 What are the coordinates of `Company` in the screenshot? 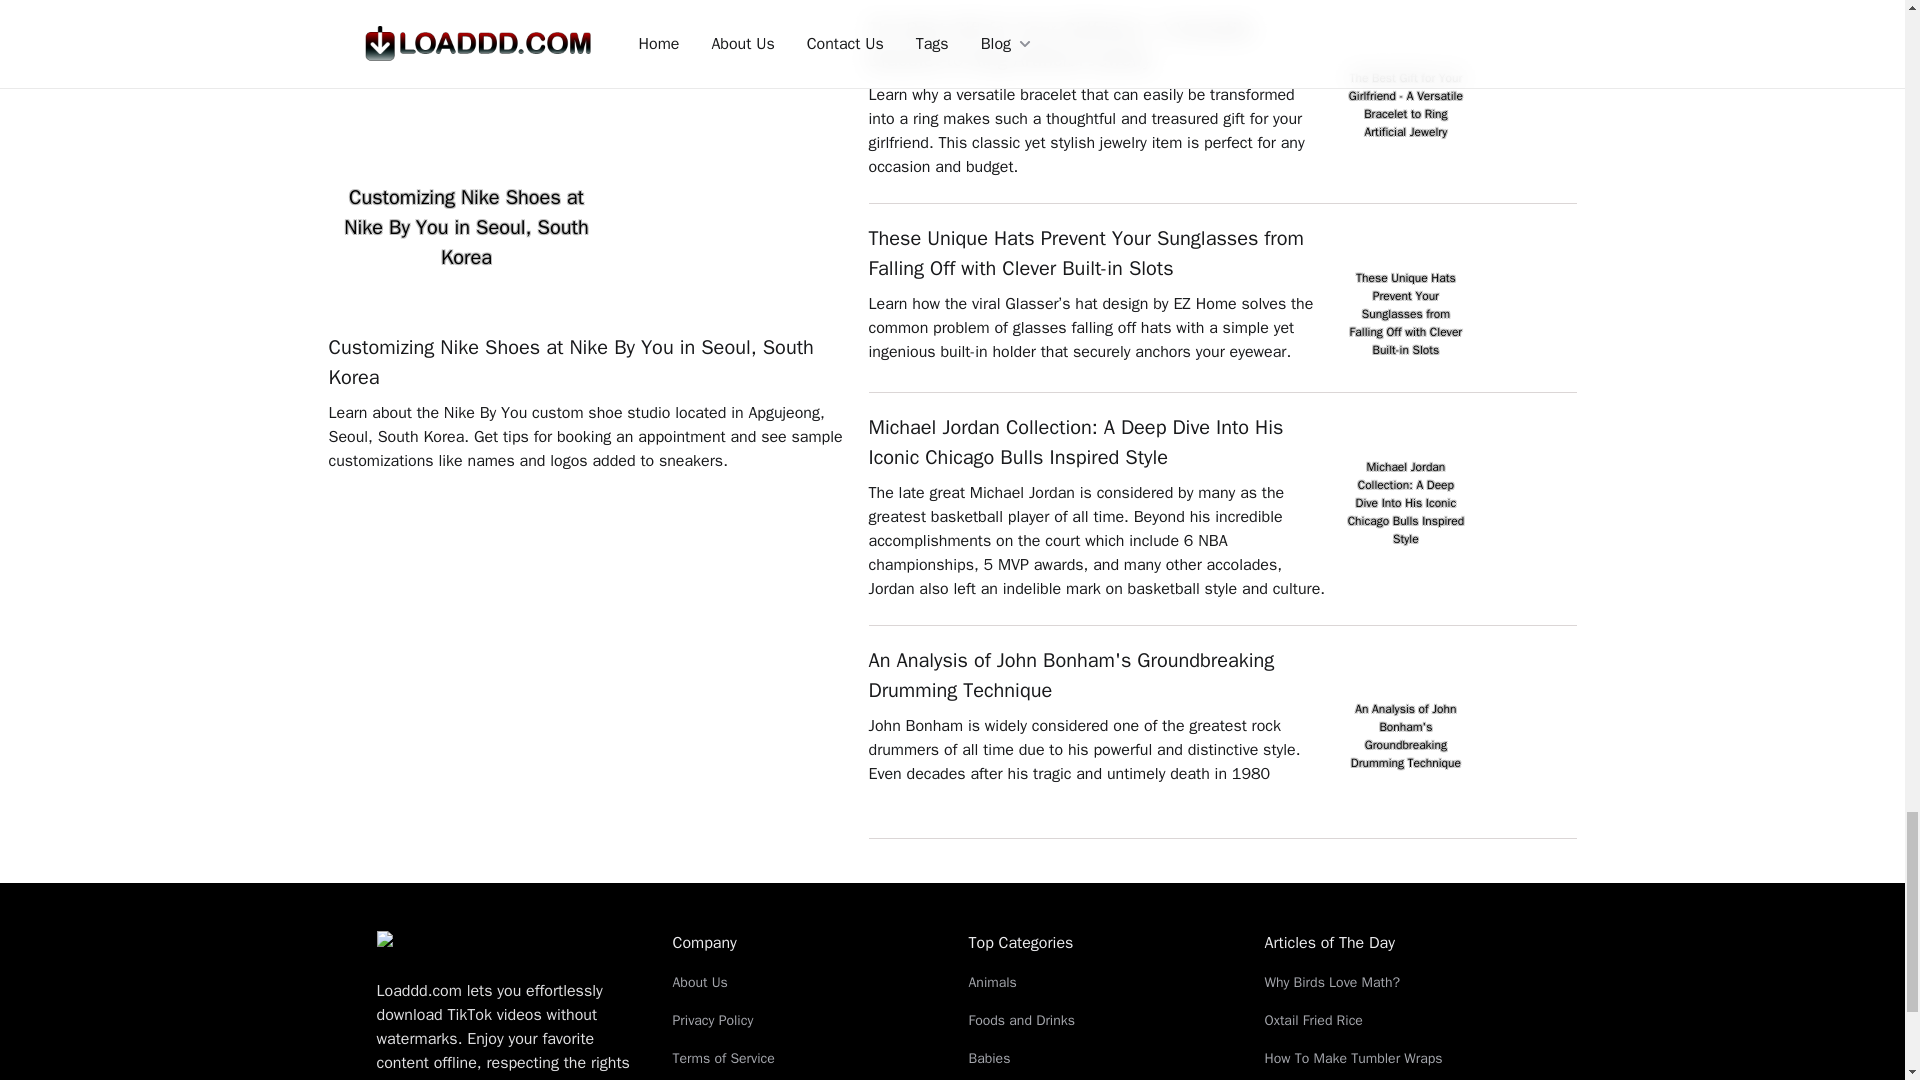 It's located at (804, 942).